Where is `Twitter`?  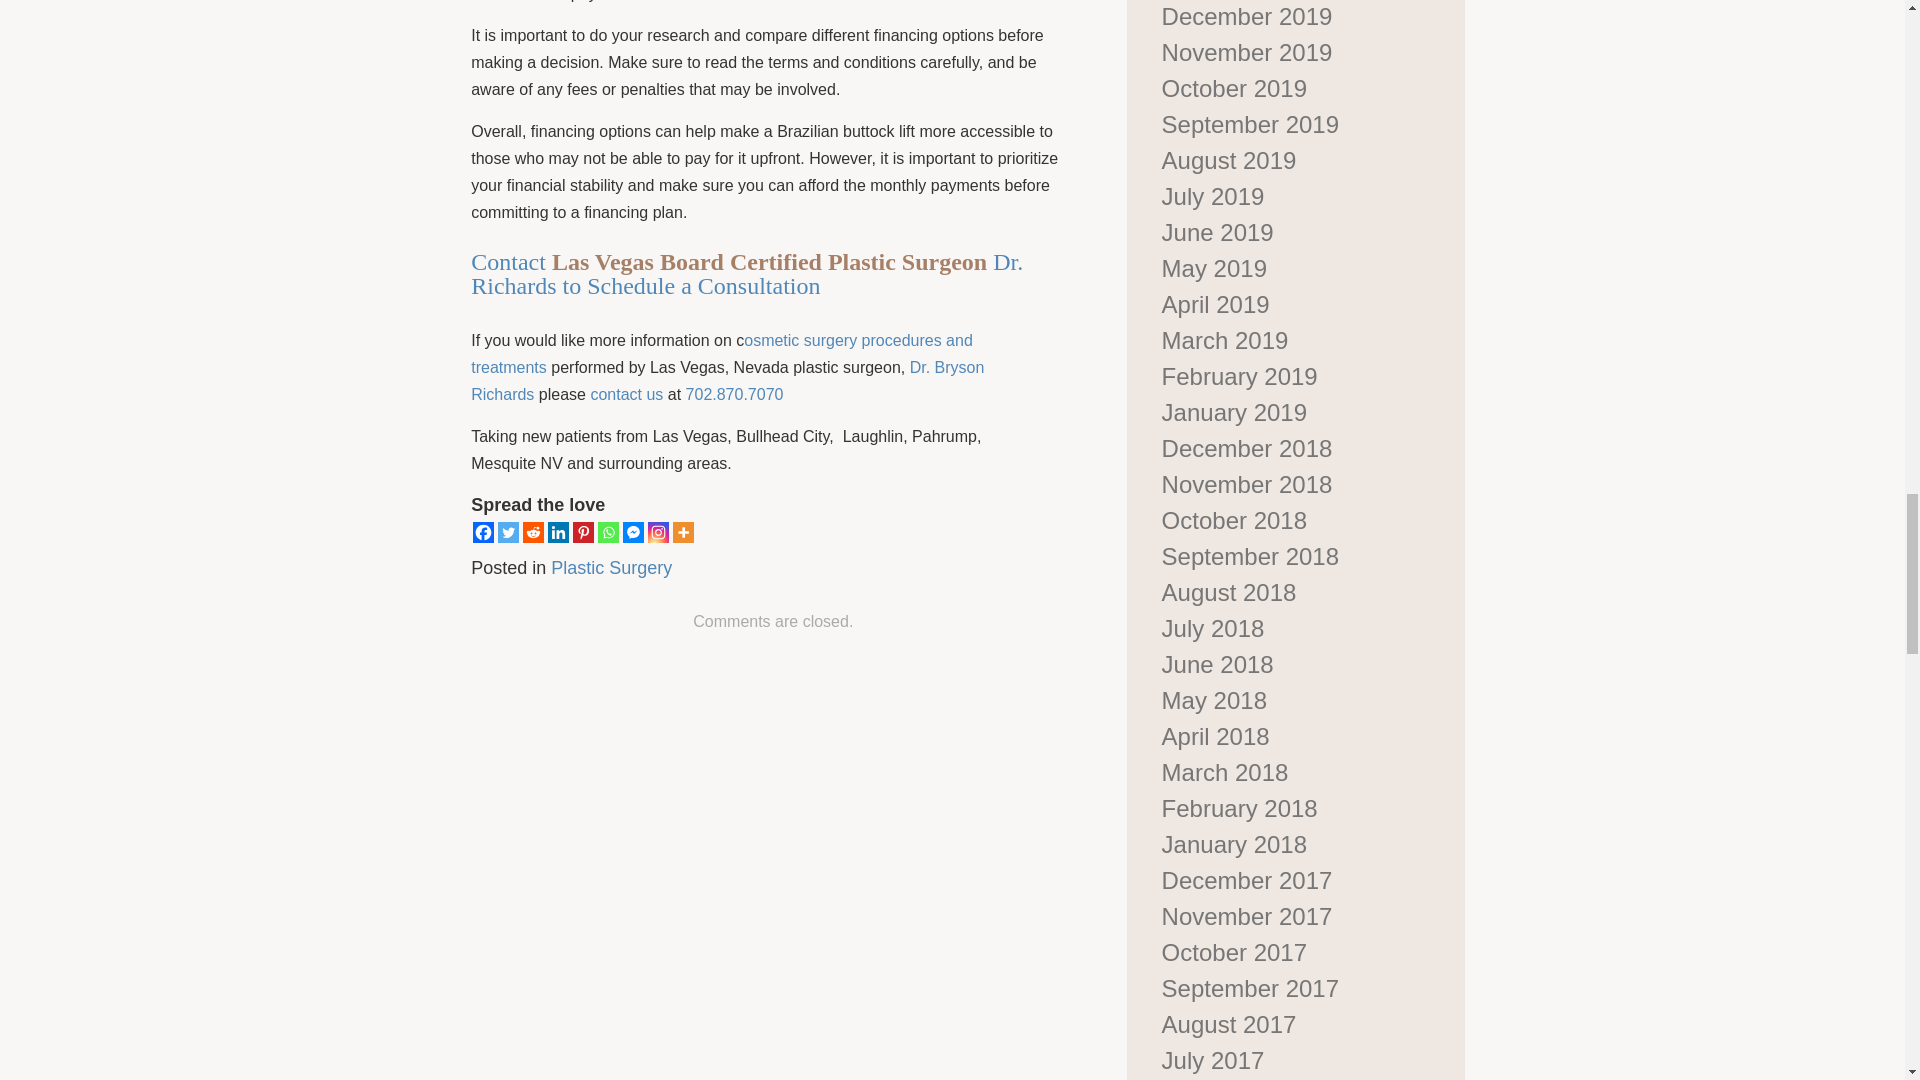 Twitter is located at coordinates (508, 532).